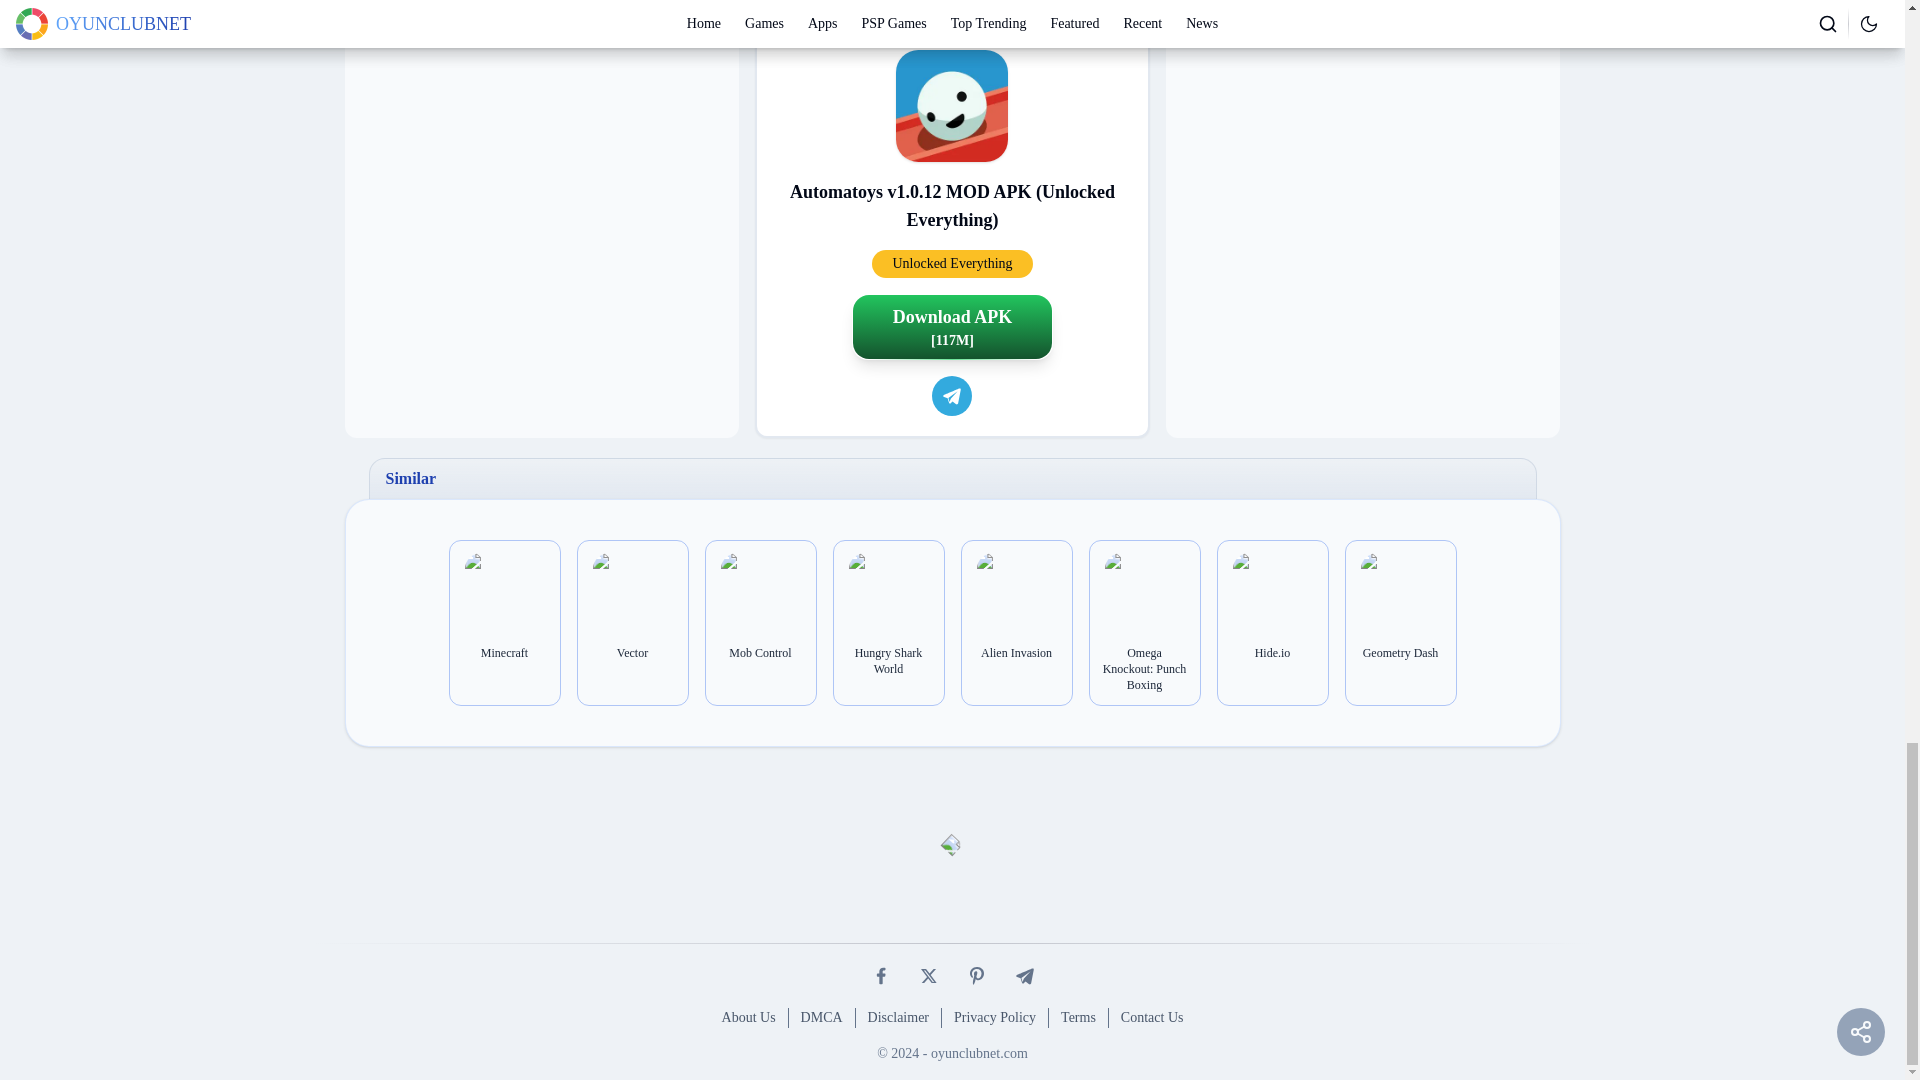  Describe the element at coordinates (632, 652) in the screenshot. I see `Vector` at that location.